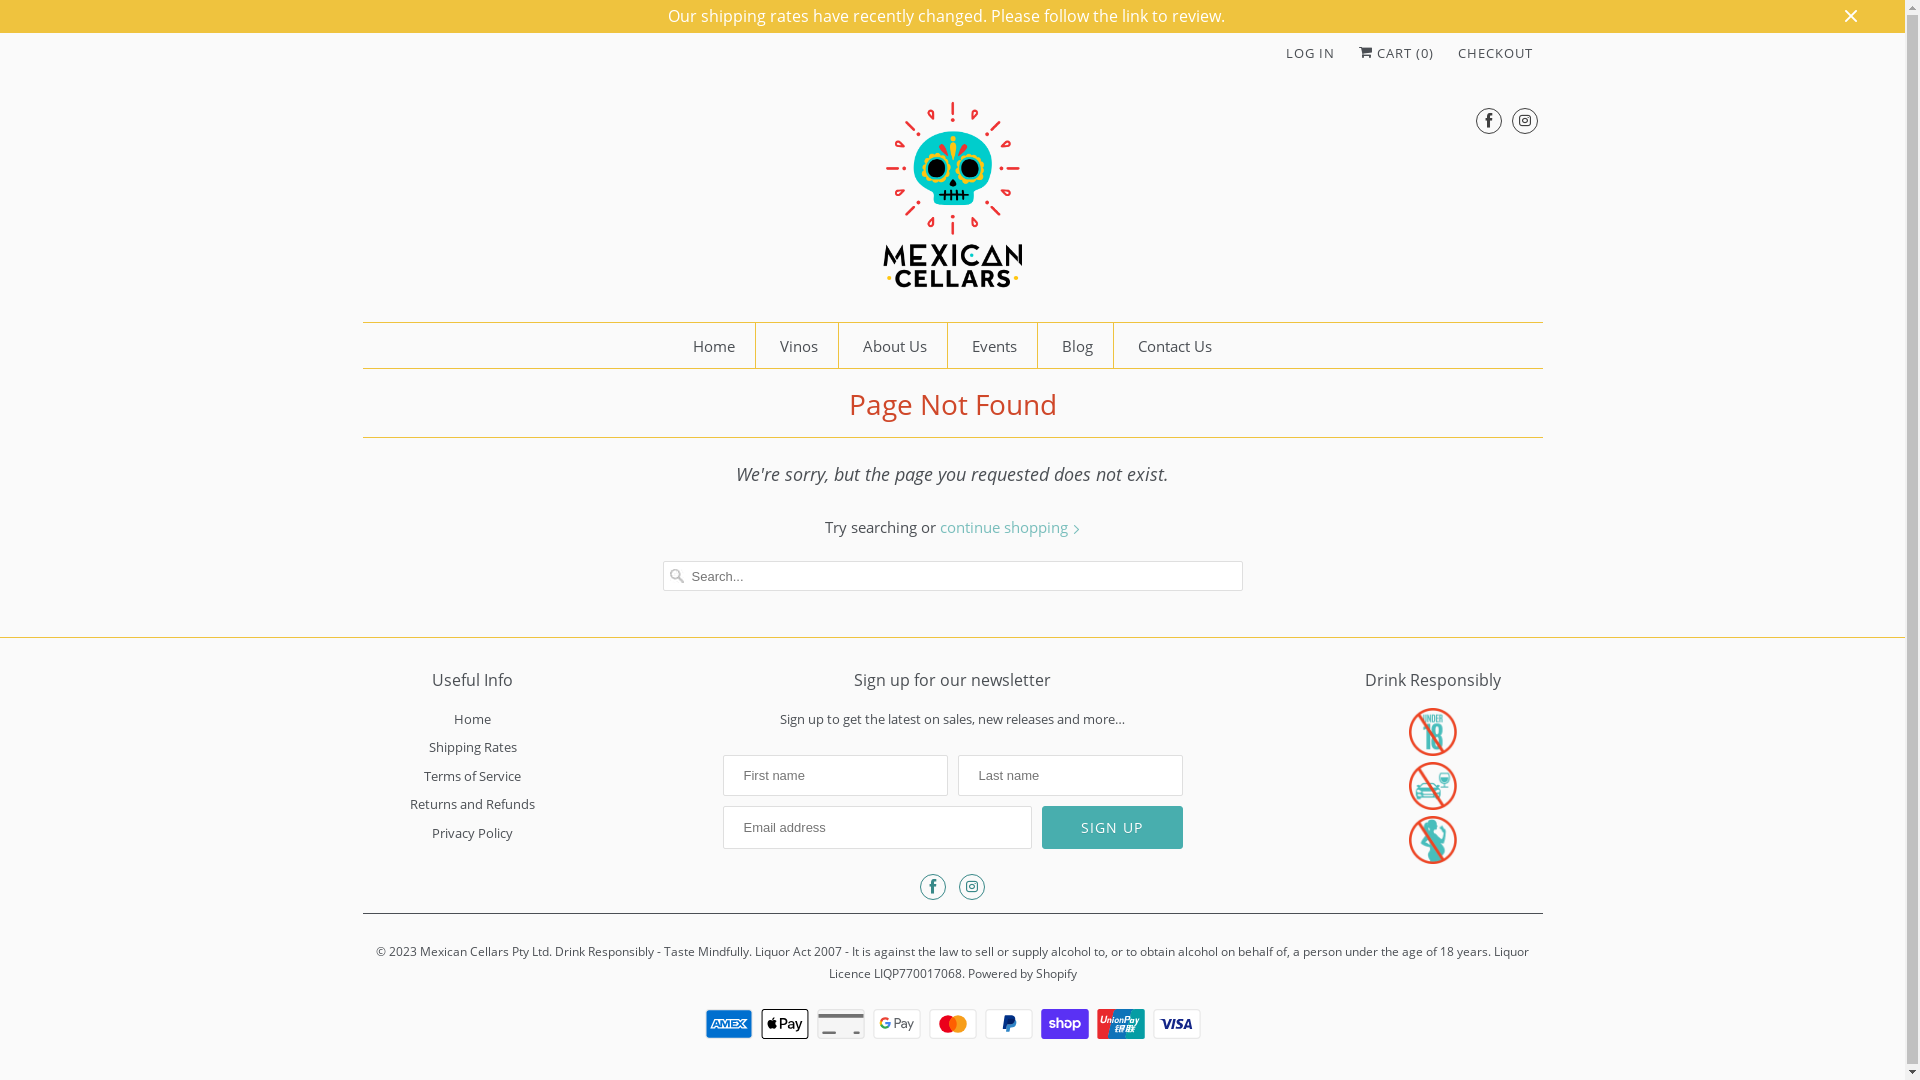 The height and width of the screenshot is (1080, 1920). I want to click on Returns and Refunds, so click(472, 804).